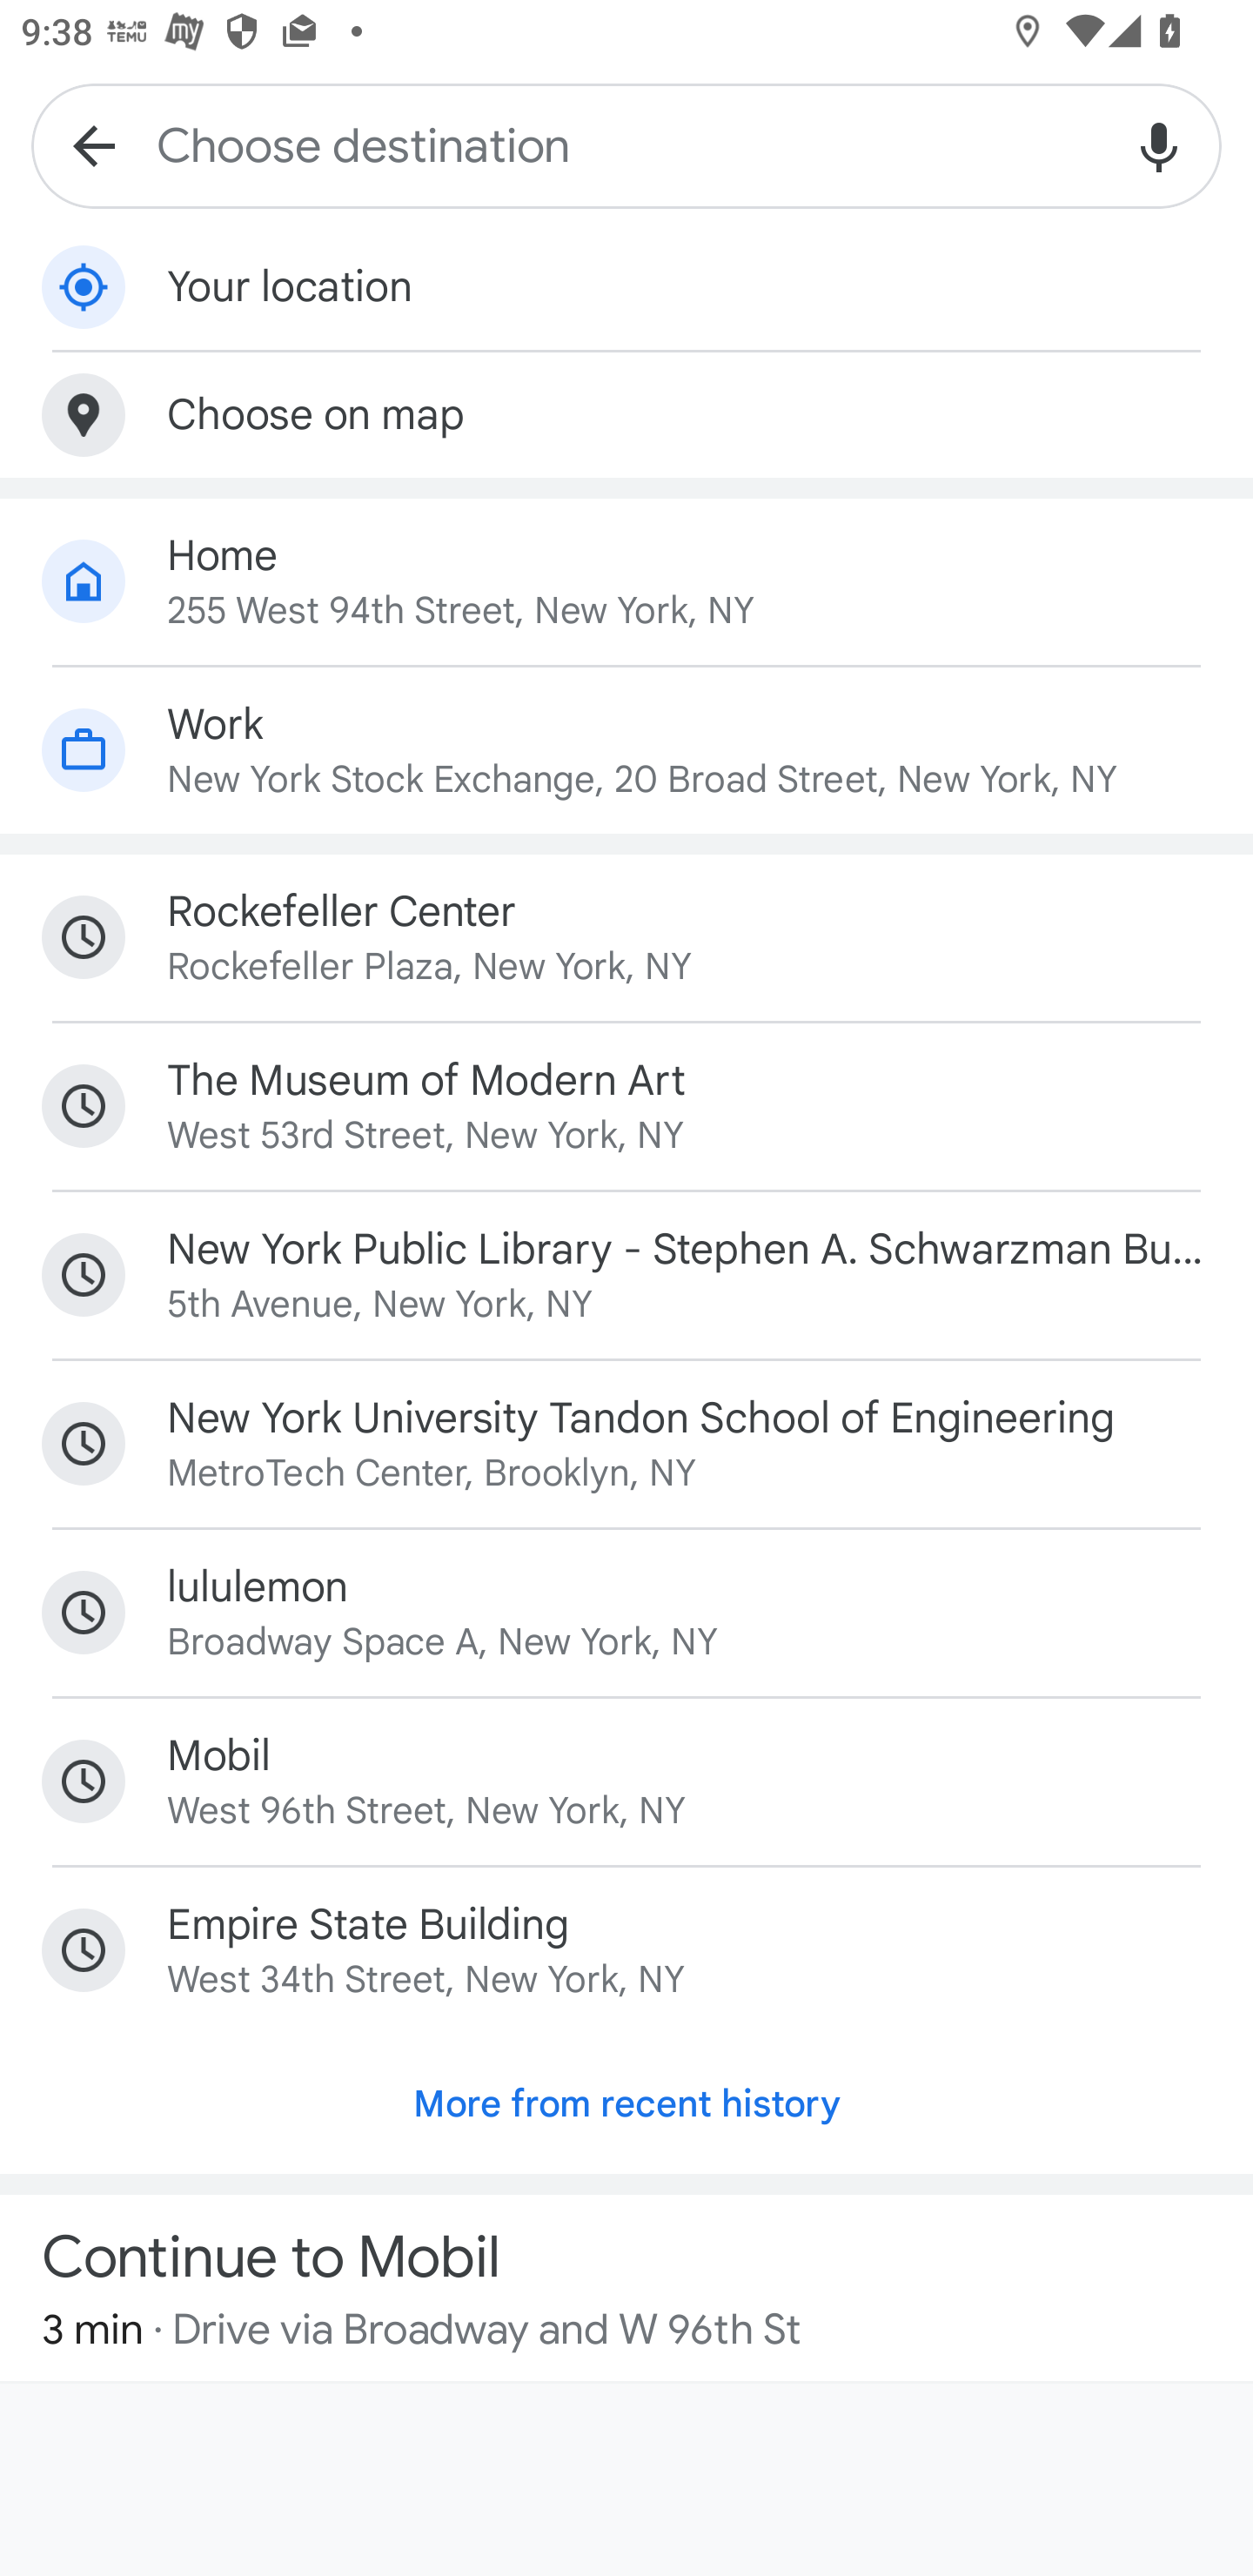 Image resolution: width=1253 pixels, height=2576 pixels. I want to click on Your location, so click(626, 287).